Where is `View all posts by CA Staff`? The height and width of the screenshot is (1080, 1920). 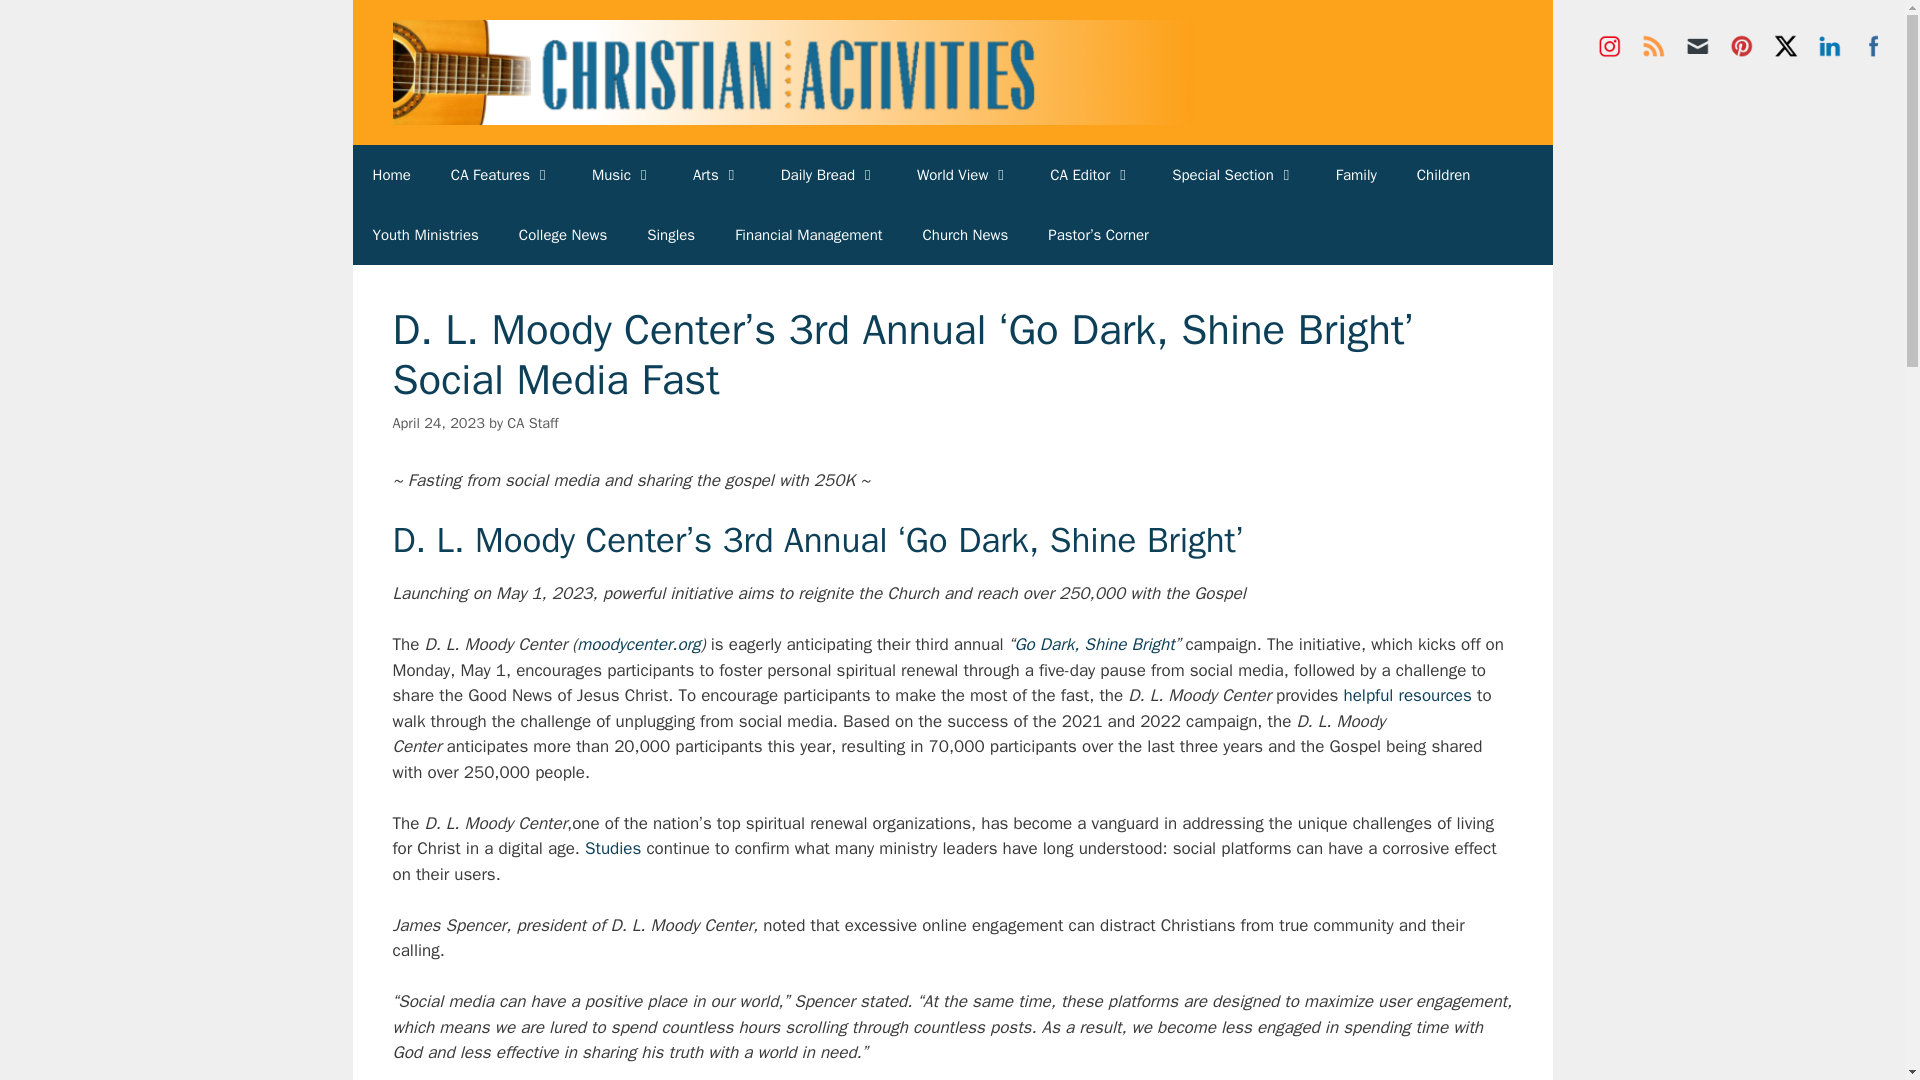
View all posts by CA Staff is located at coordinates (532, 422).